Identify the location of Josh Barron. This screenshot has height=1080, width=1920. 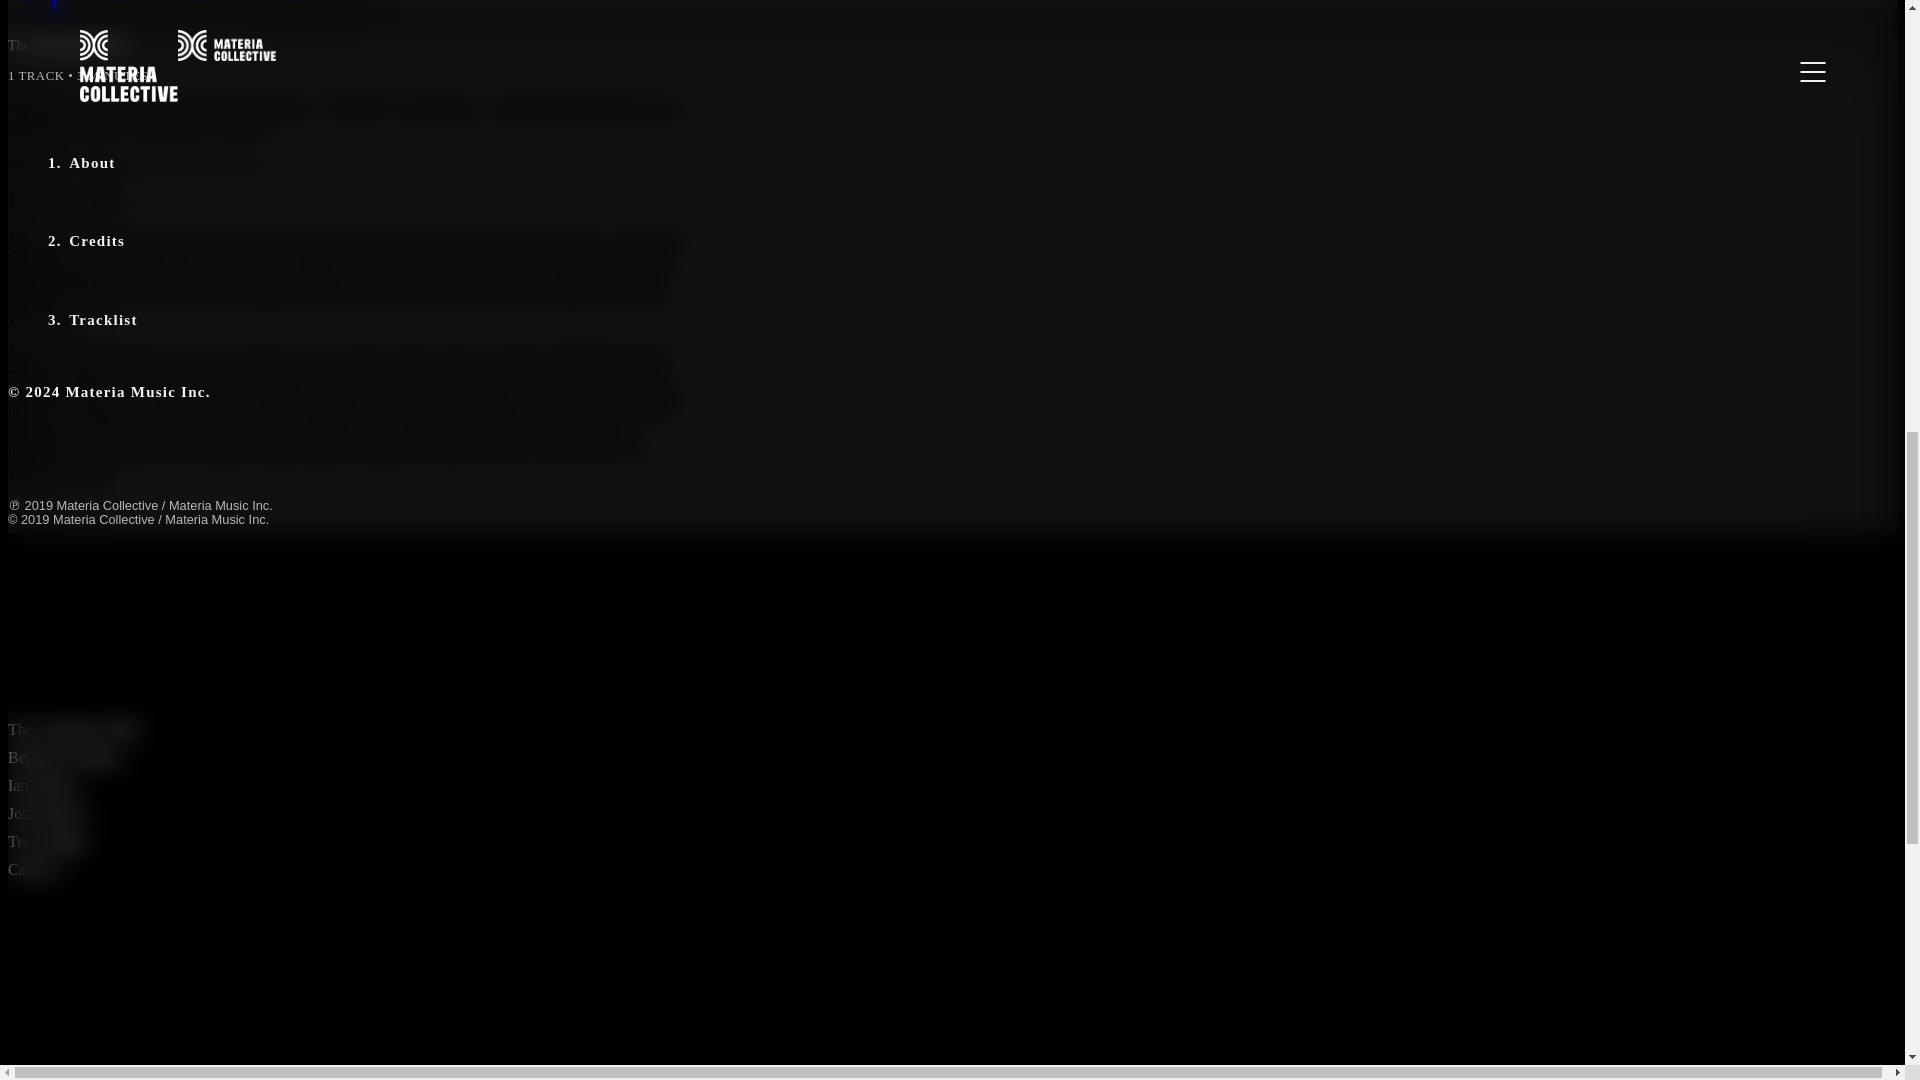
(46, 812).